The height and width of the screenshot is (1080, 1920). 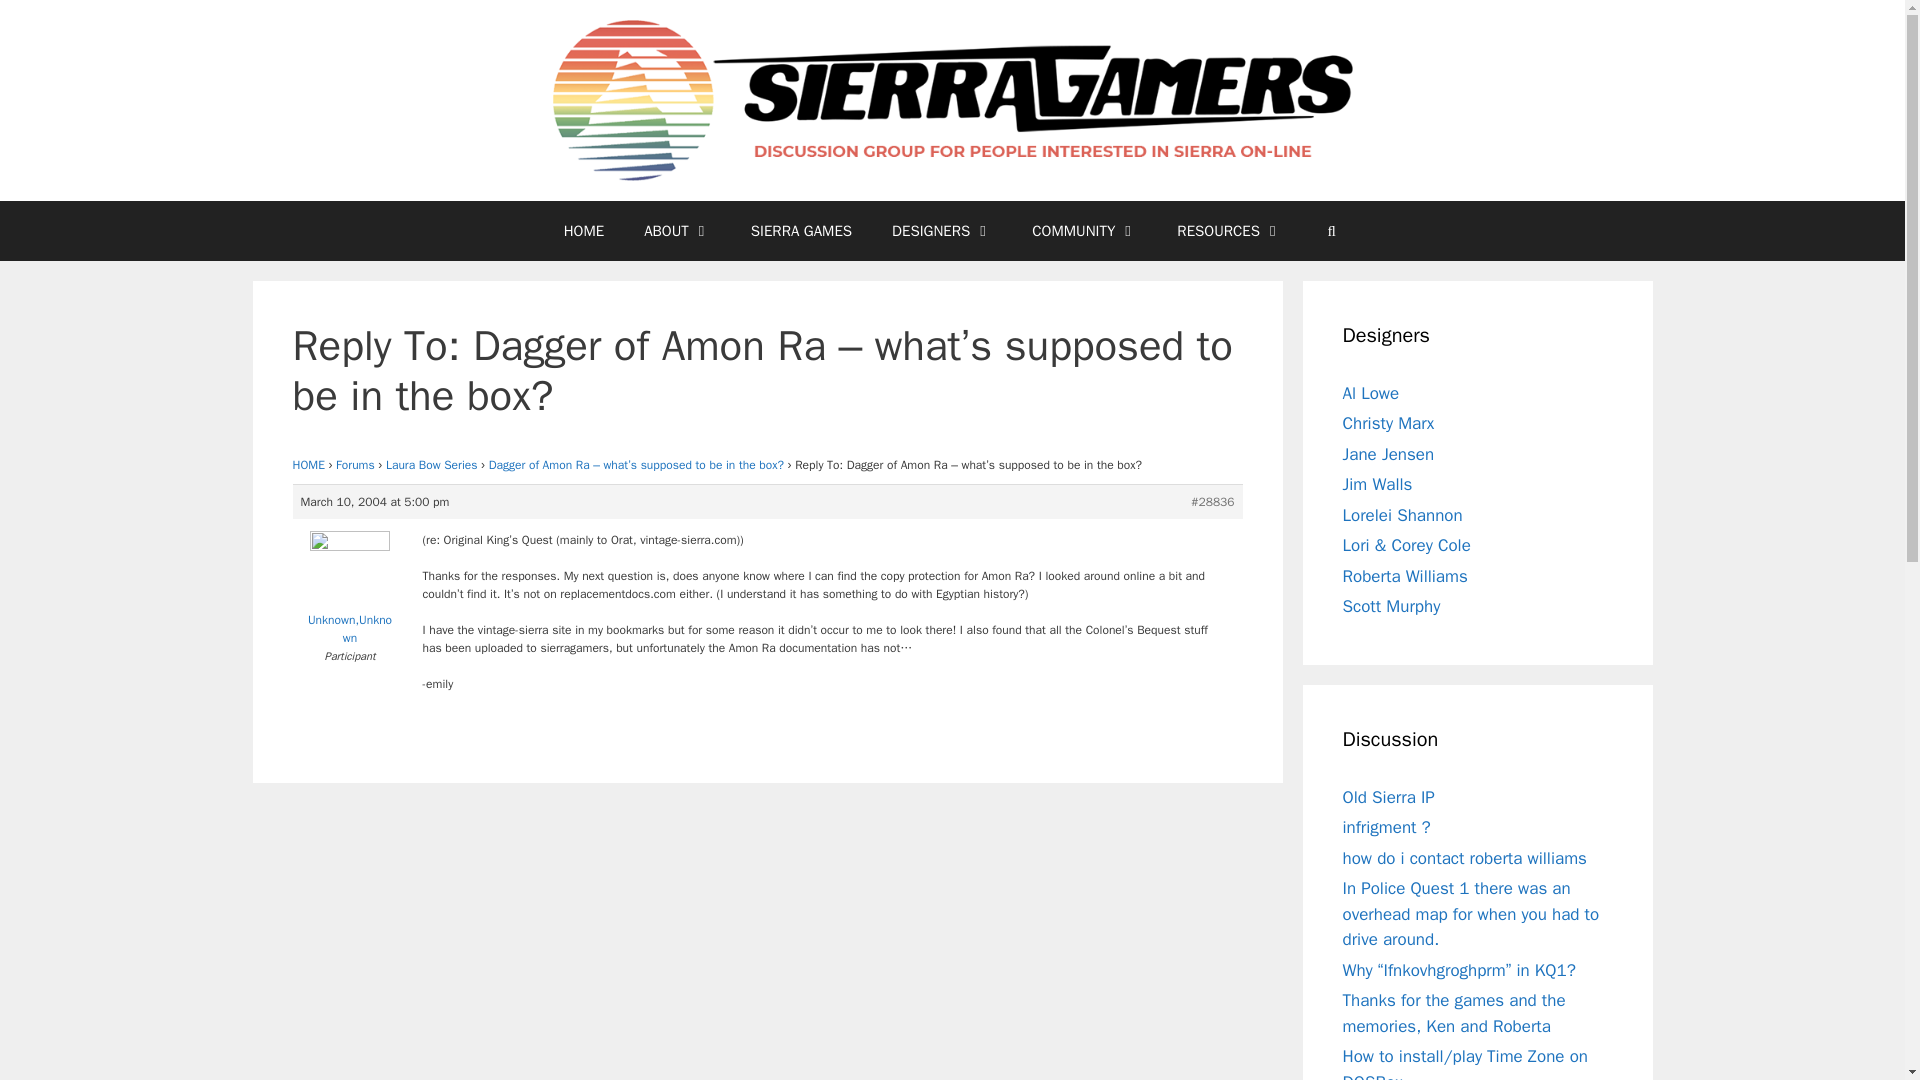 I want to click on Christy Marx, so click(x=1388, y=423).